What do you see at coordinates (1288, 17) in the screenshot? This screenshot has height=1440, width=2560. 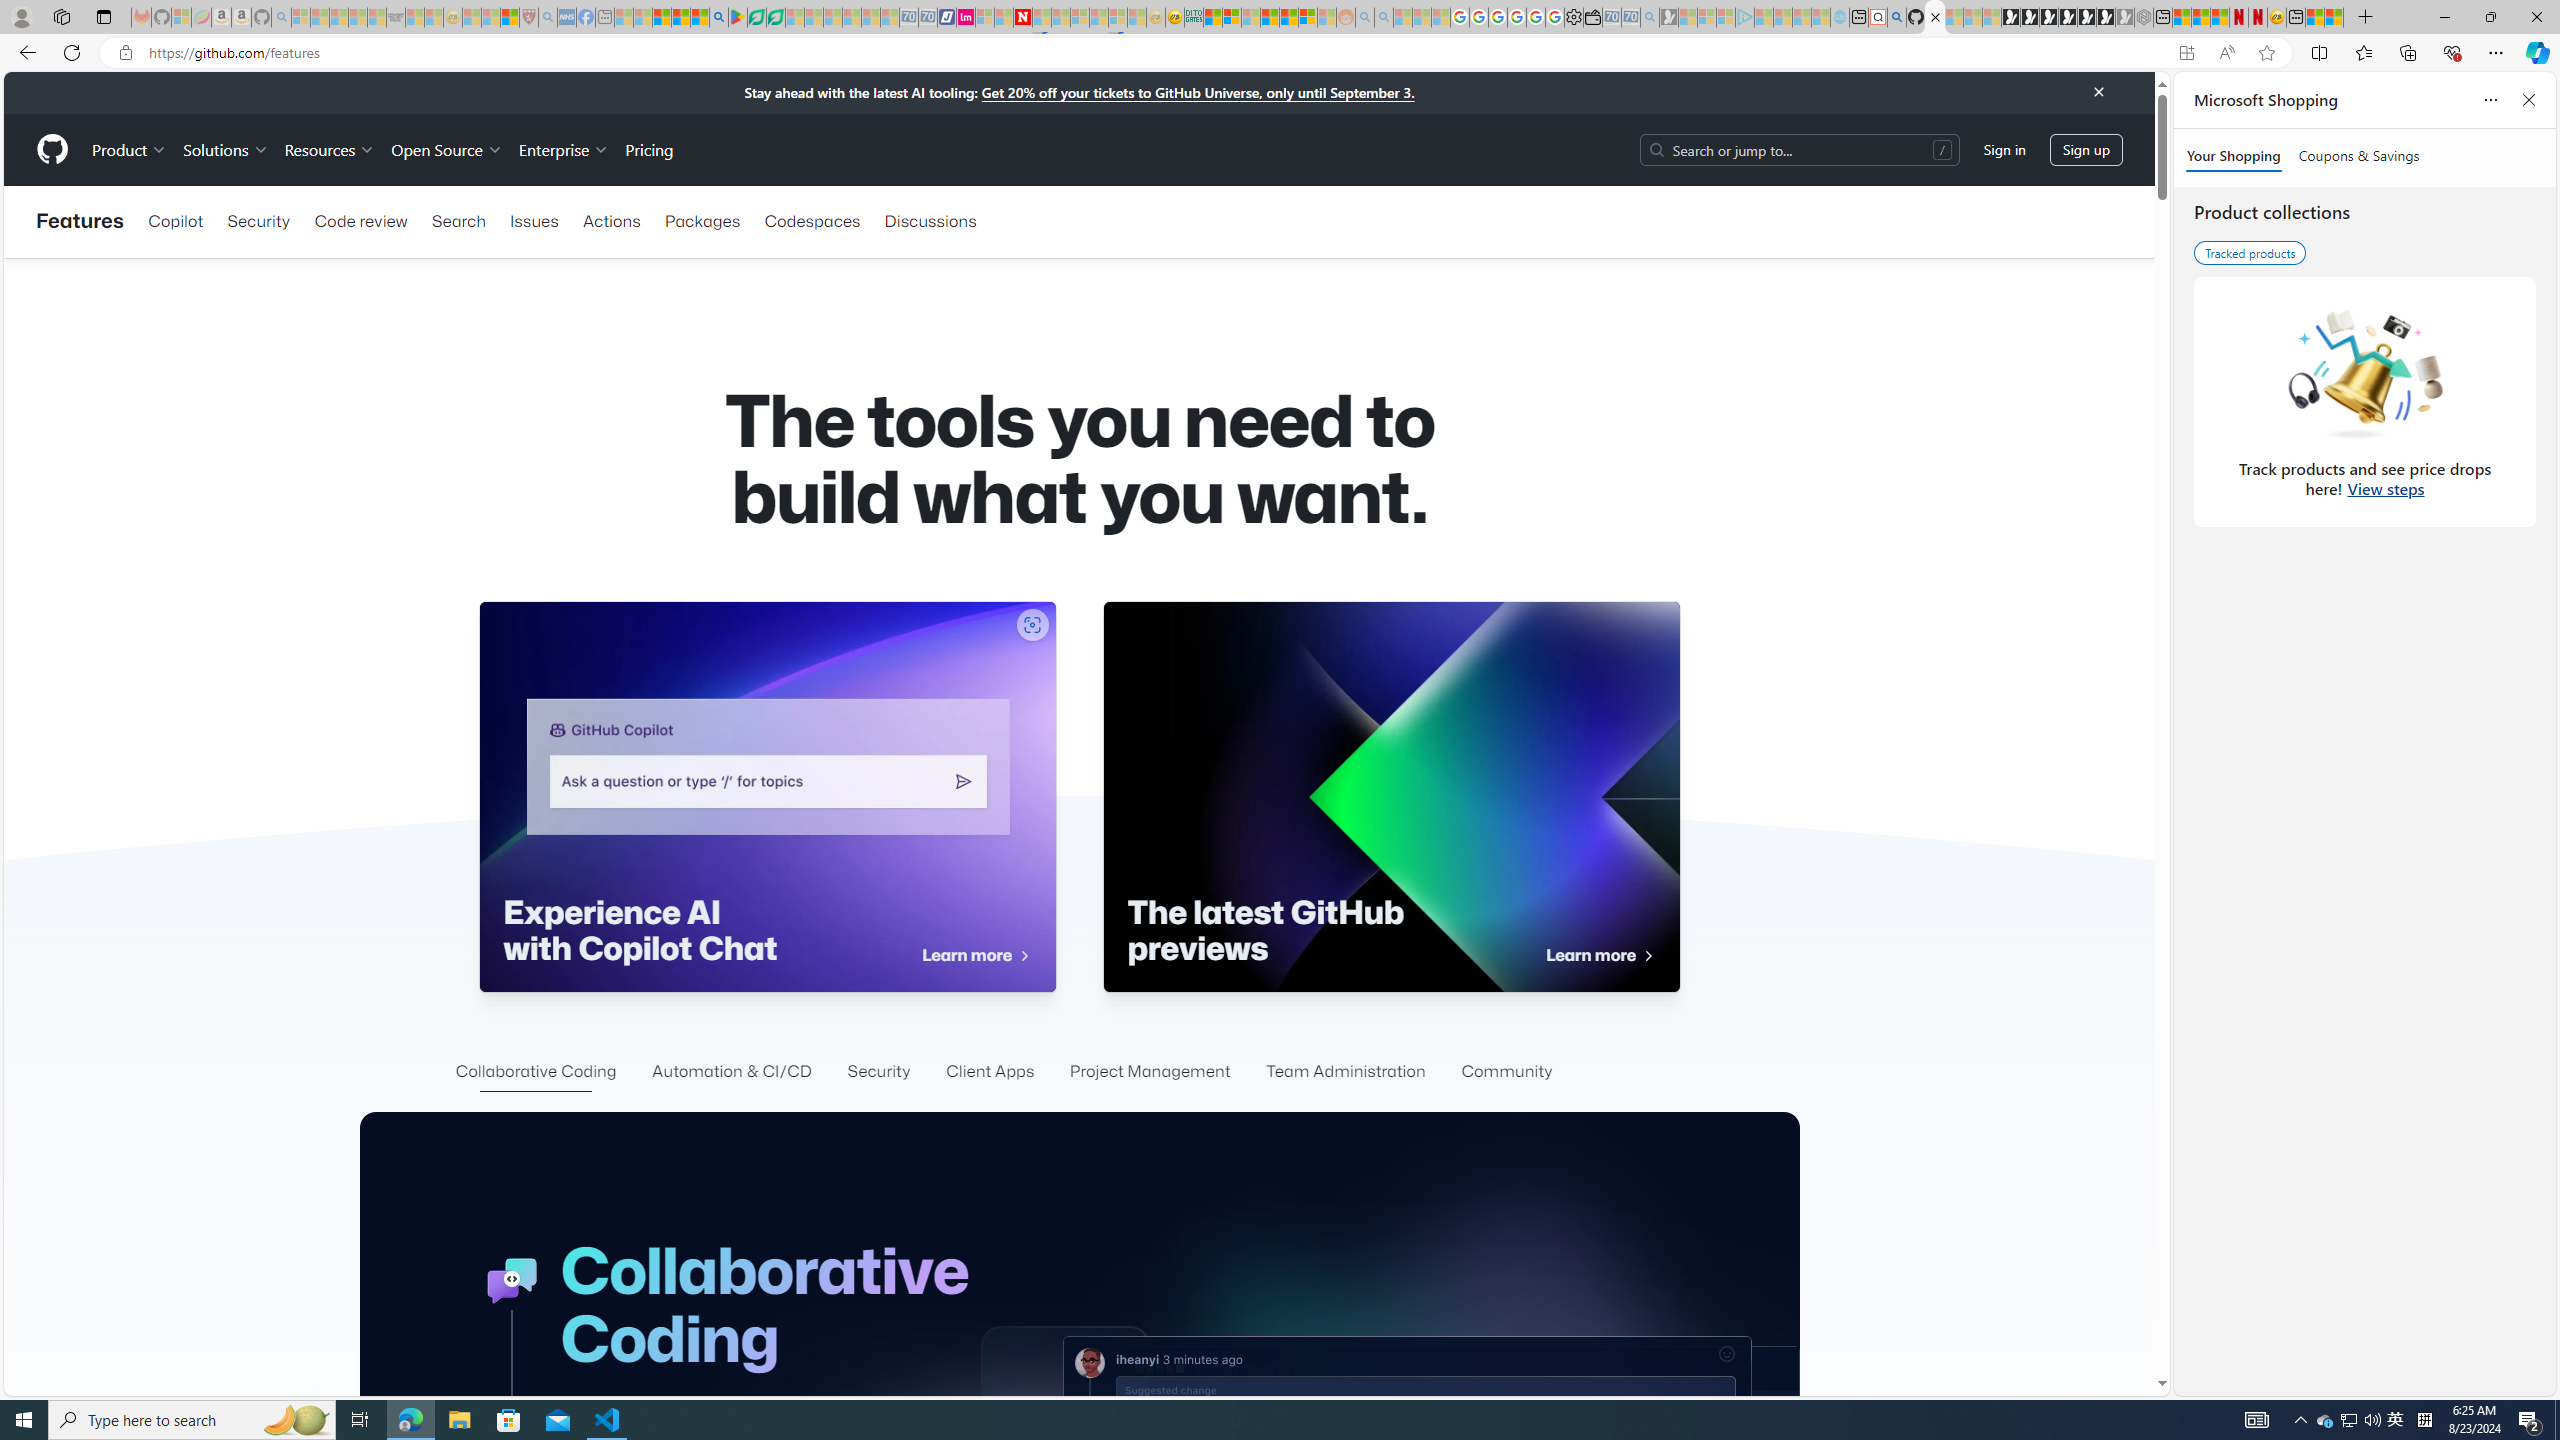 I see `Kinda Frugal - MSN` at bounding box center [1288, 17].